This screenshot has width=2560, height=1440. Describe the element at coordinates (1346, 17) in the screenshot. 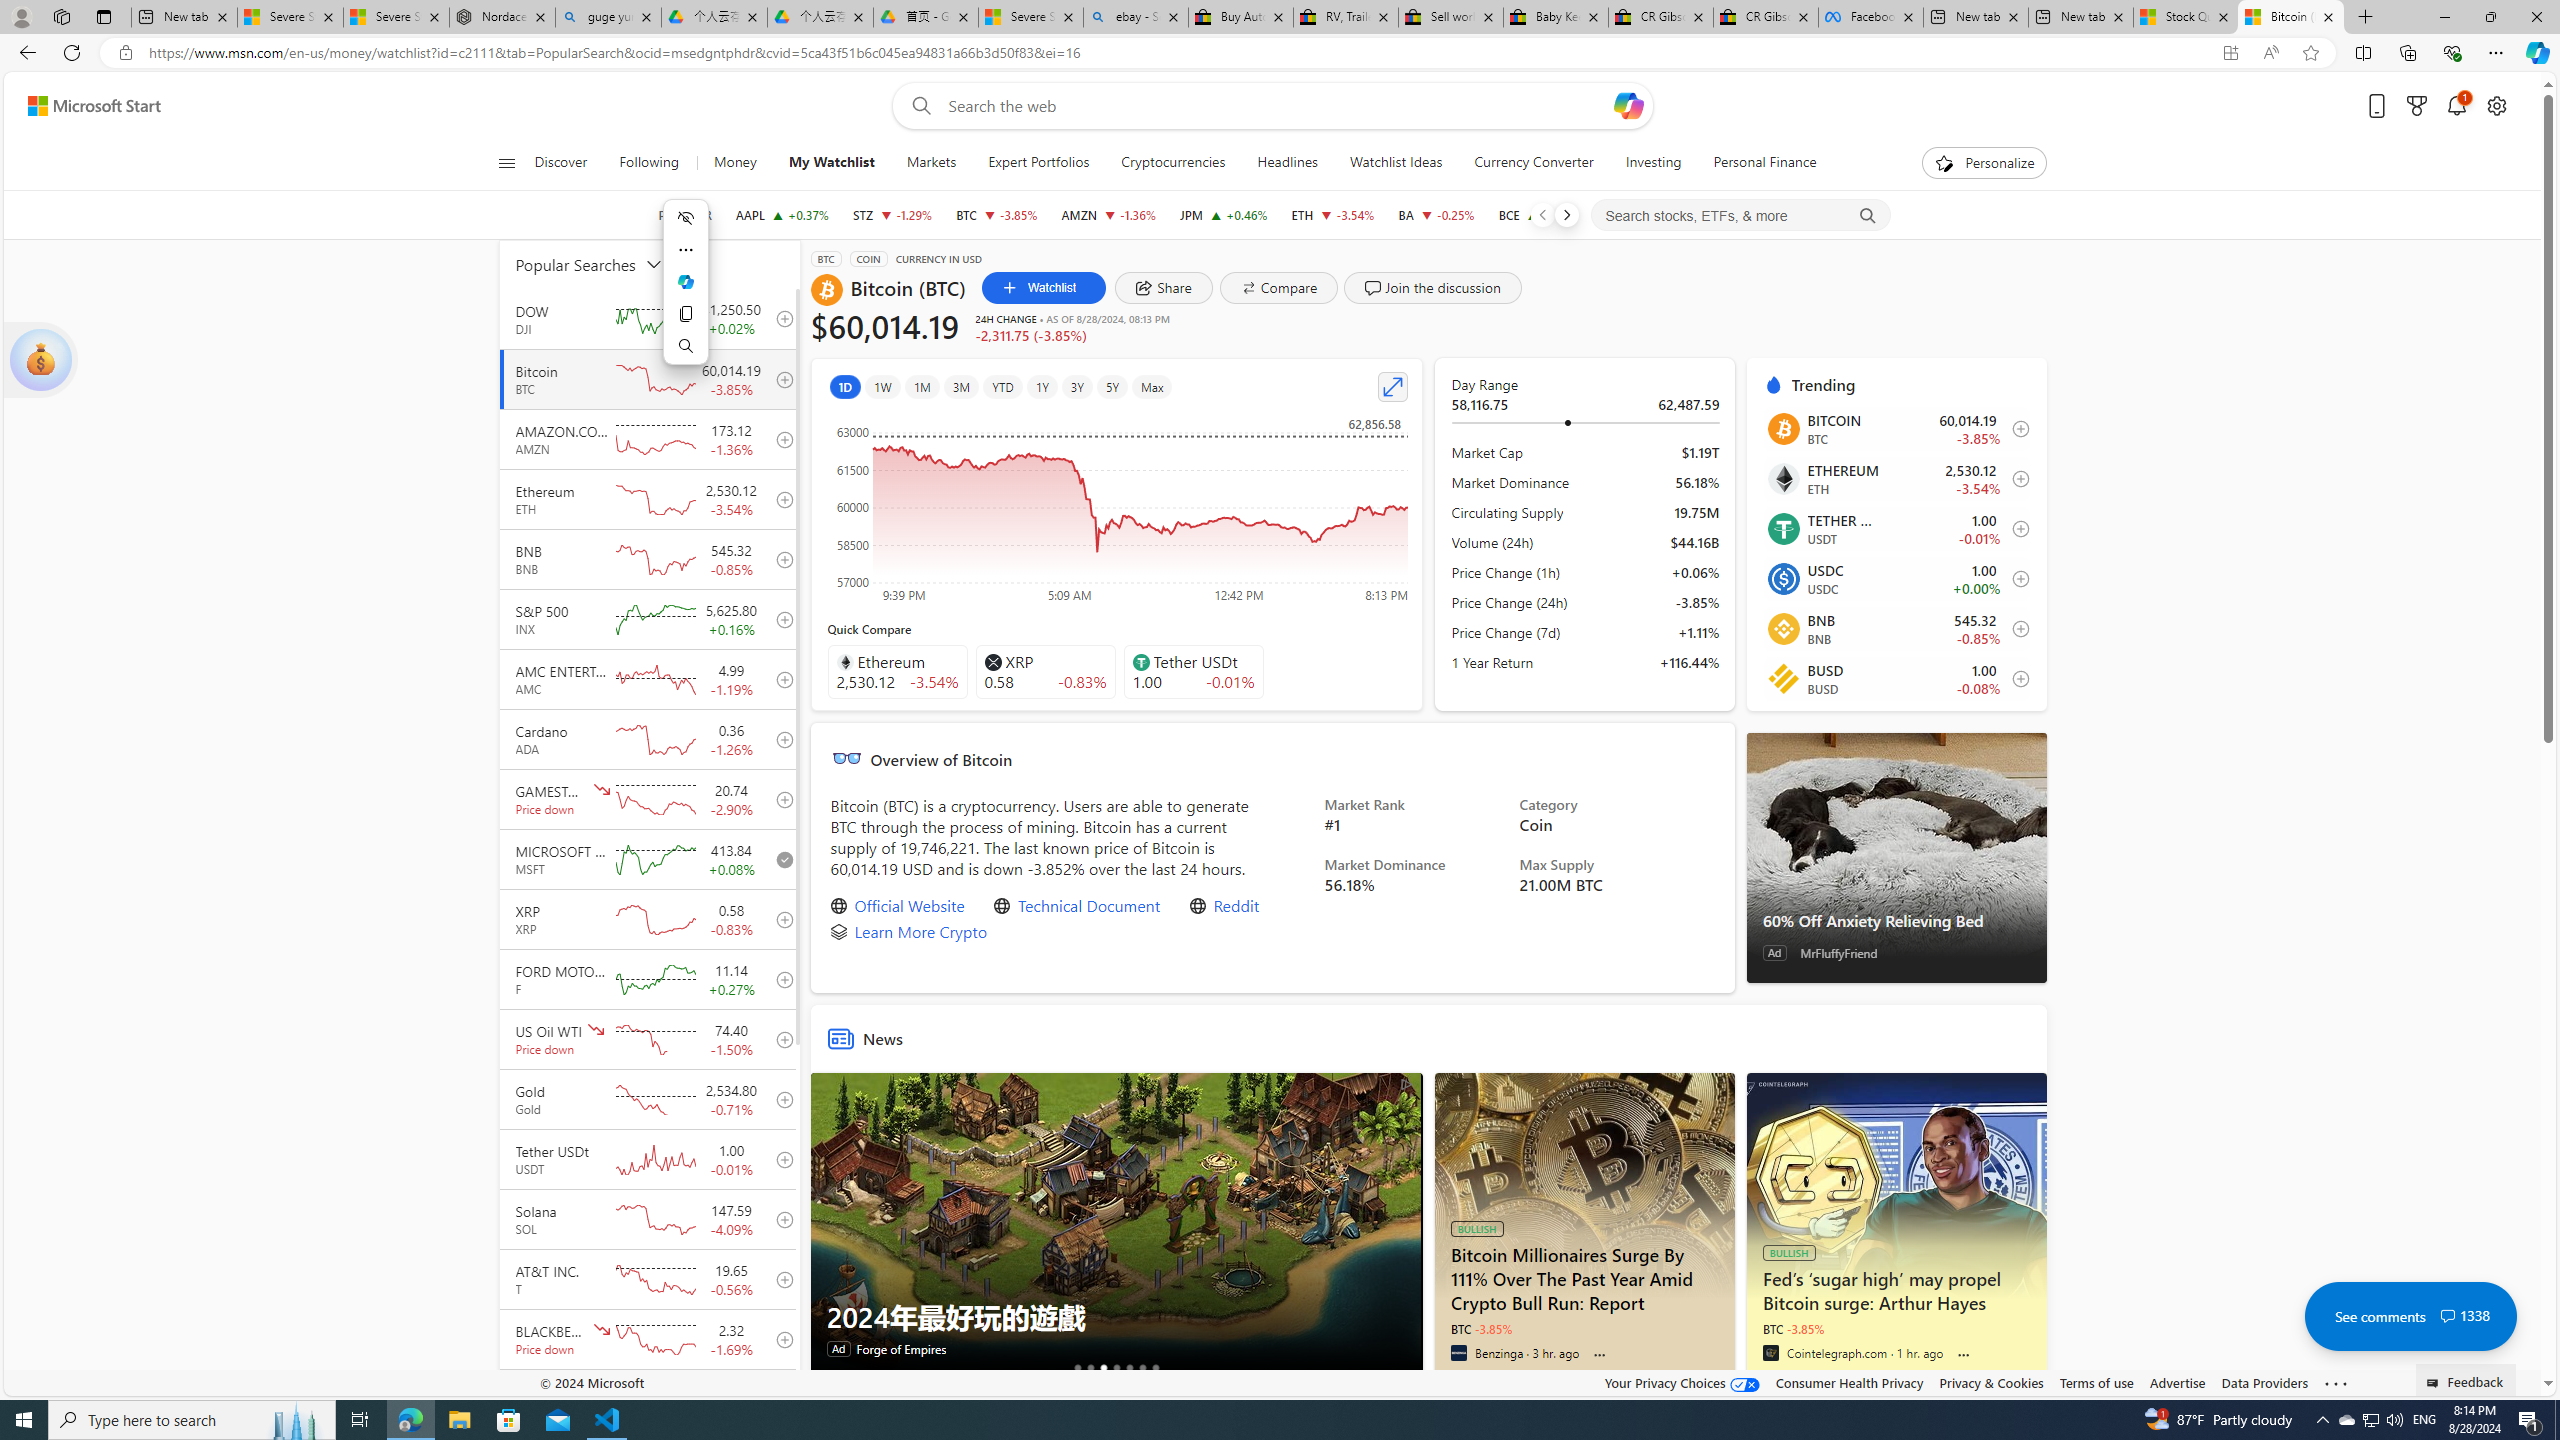

I see `RV, Trailer & Camper Steps & Ladders for sale | eBay` at that location.